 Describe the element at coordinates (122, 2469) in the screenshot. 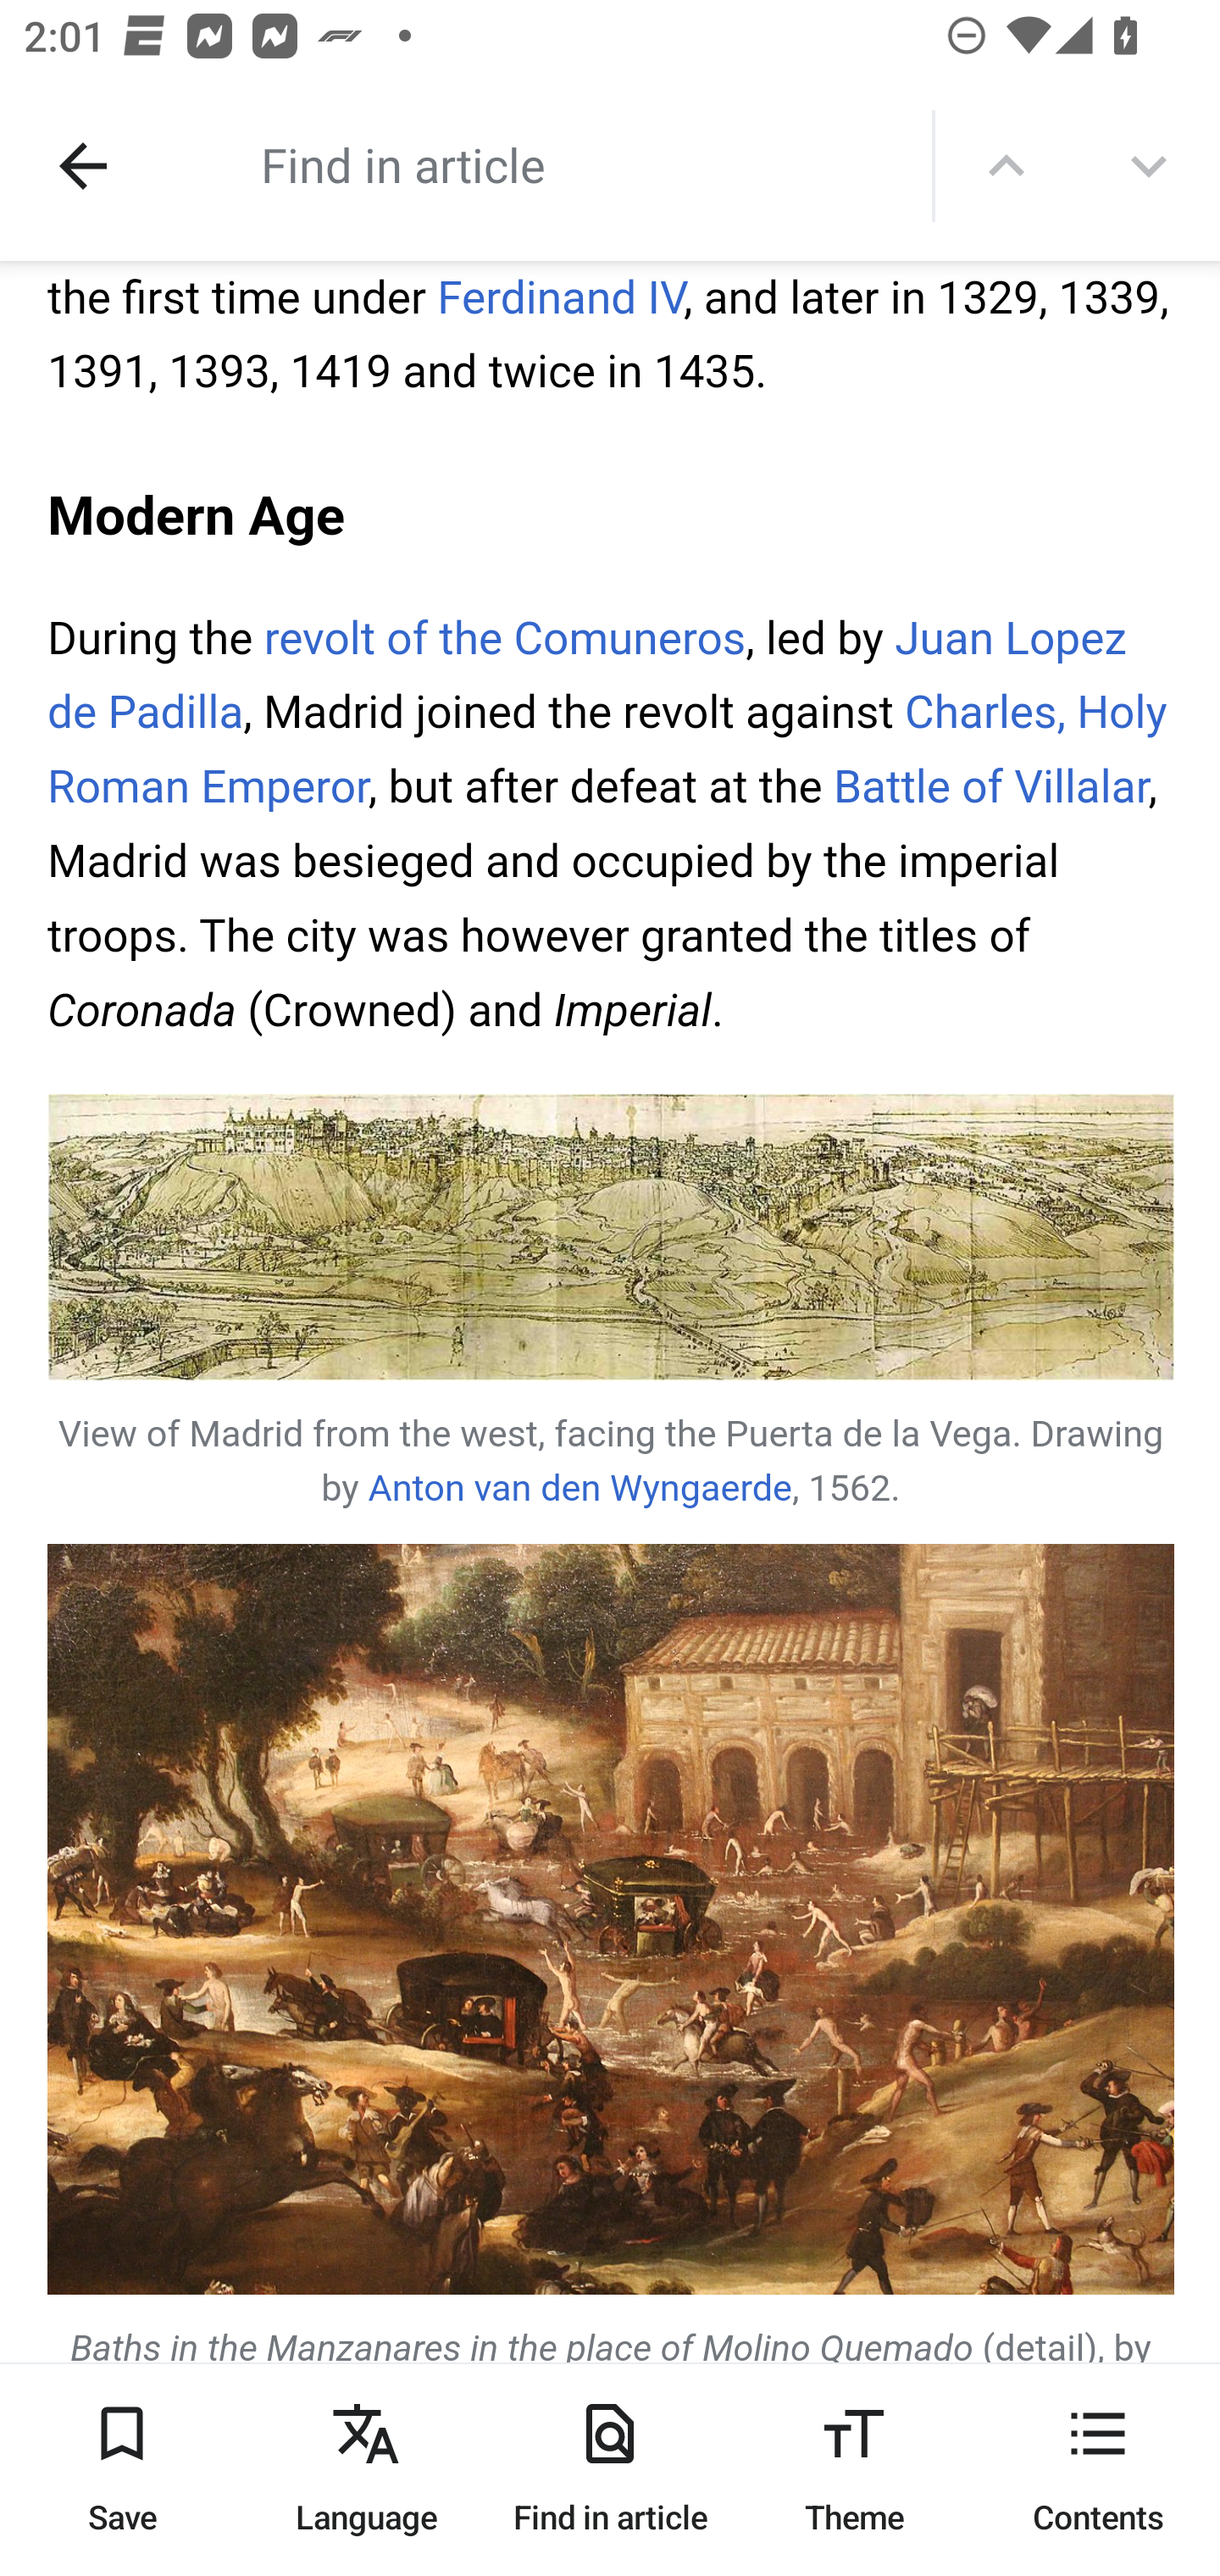

I see `Save` at that location.